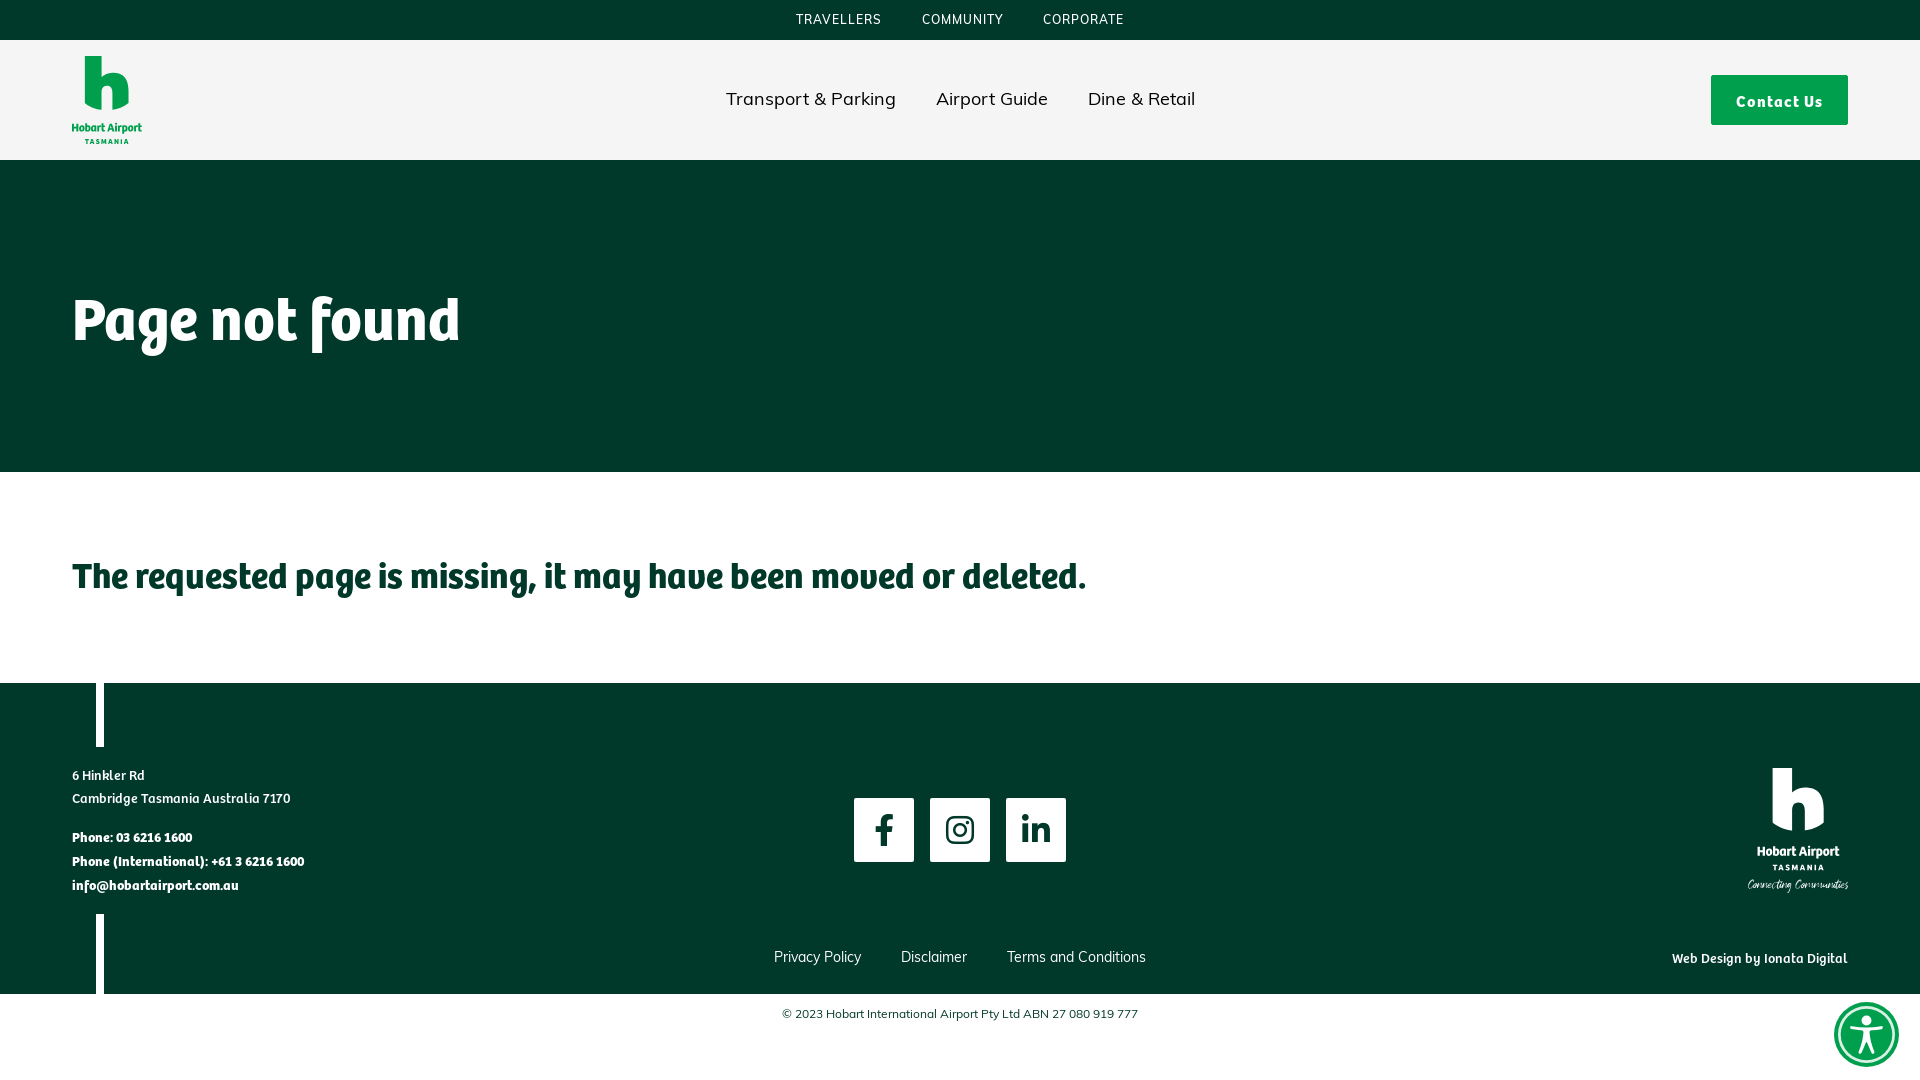 Image resolution: width=1920 pixels, height=1080 pixels. What do you see at coordinates (960, 830) in the screenshot?
I see `Instagram` at bounding box center [960, 830].